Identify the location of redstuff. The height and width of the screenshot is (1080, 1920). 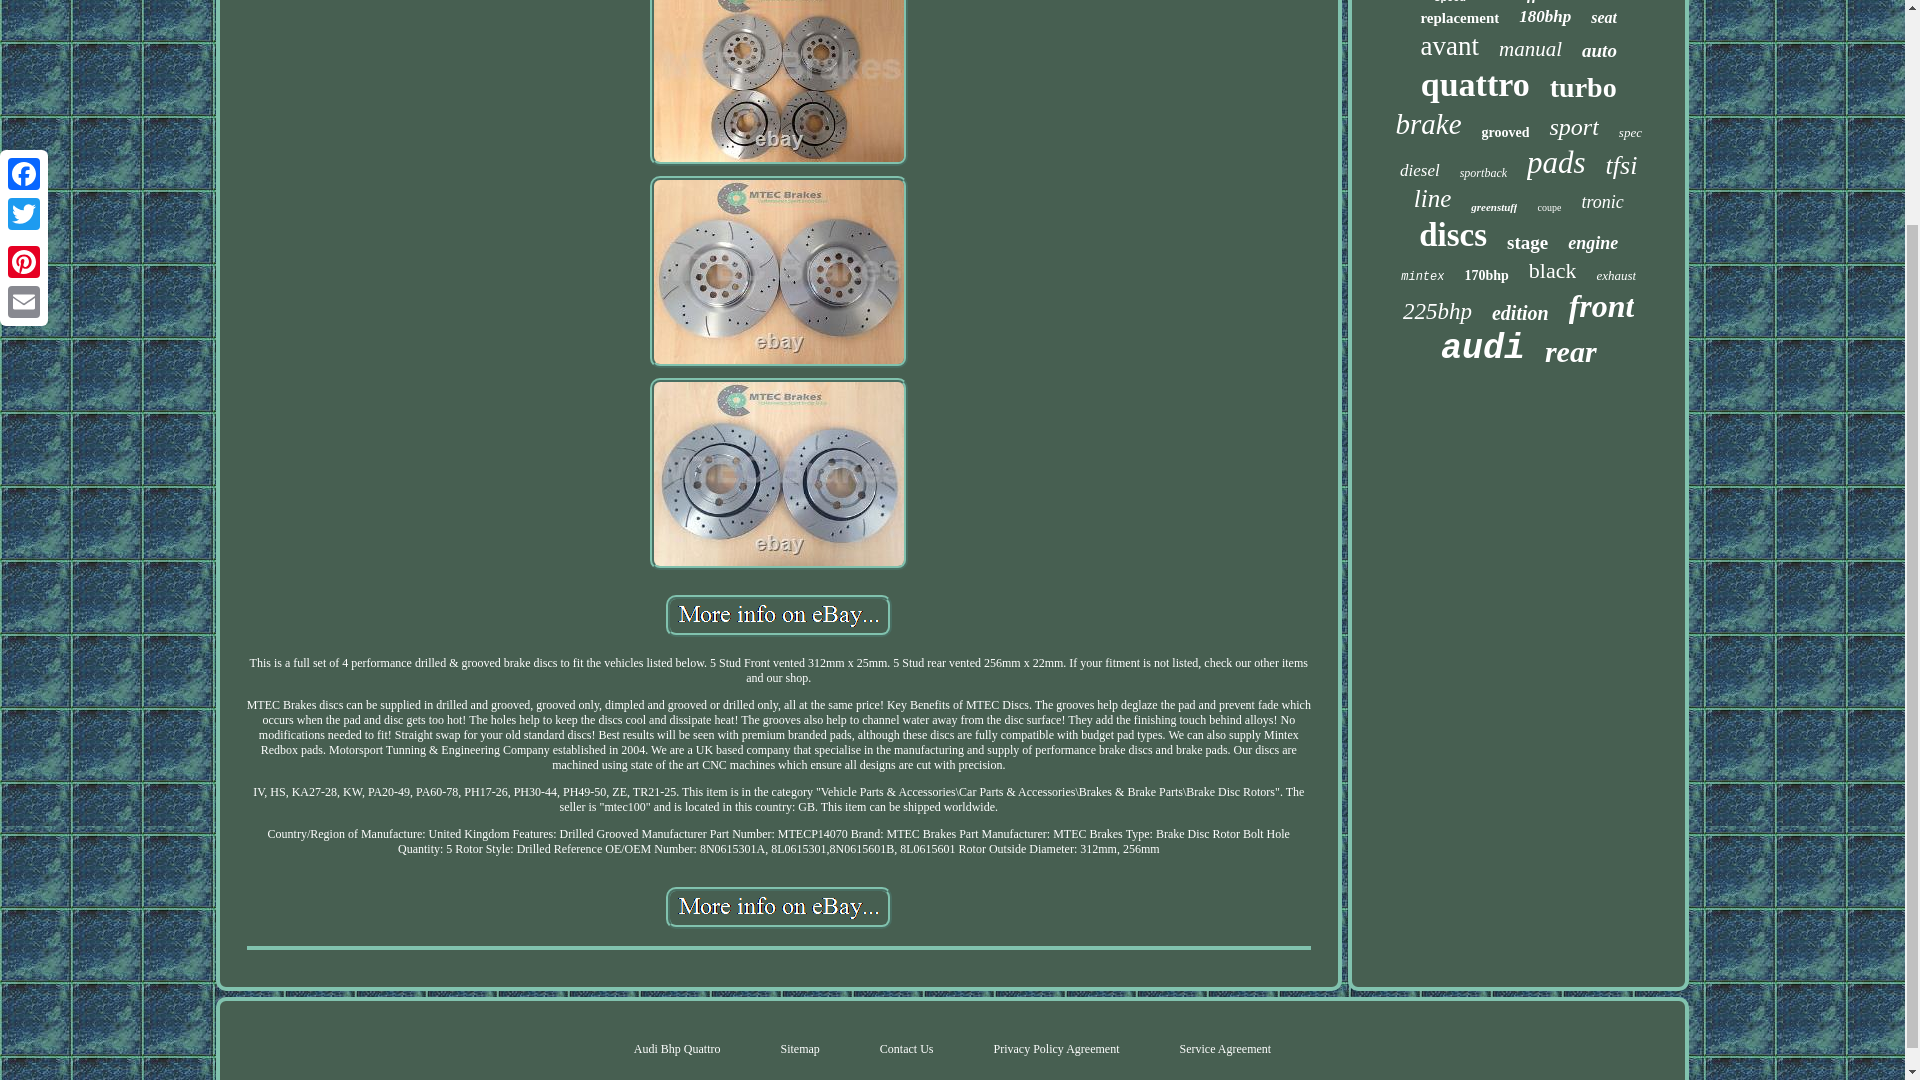
(1512, 2).